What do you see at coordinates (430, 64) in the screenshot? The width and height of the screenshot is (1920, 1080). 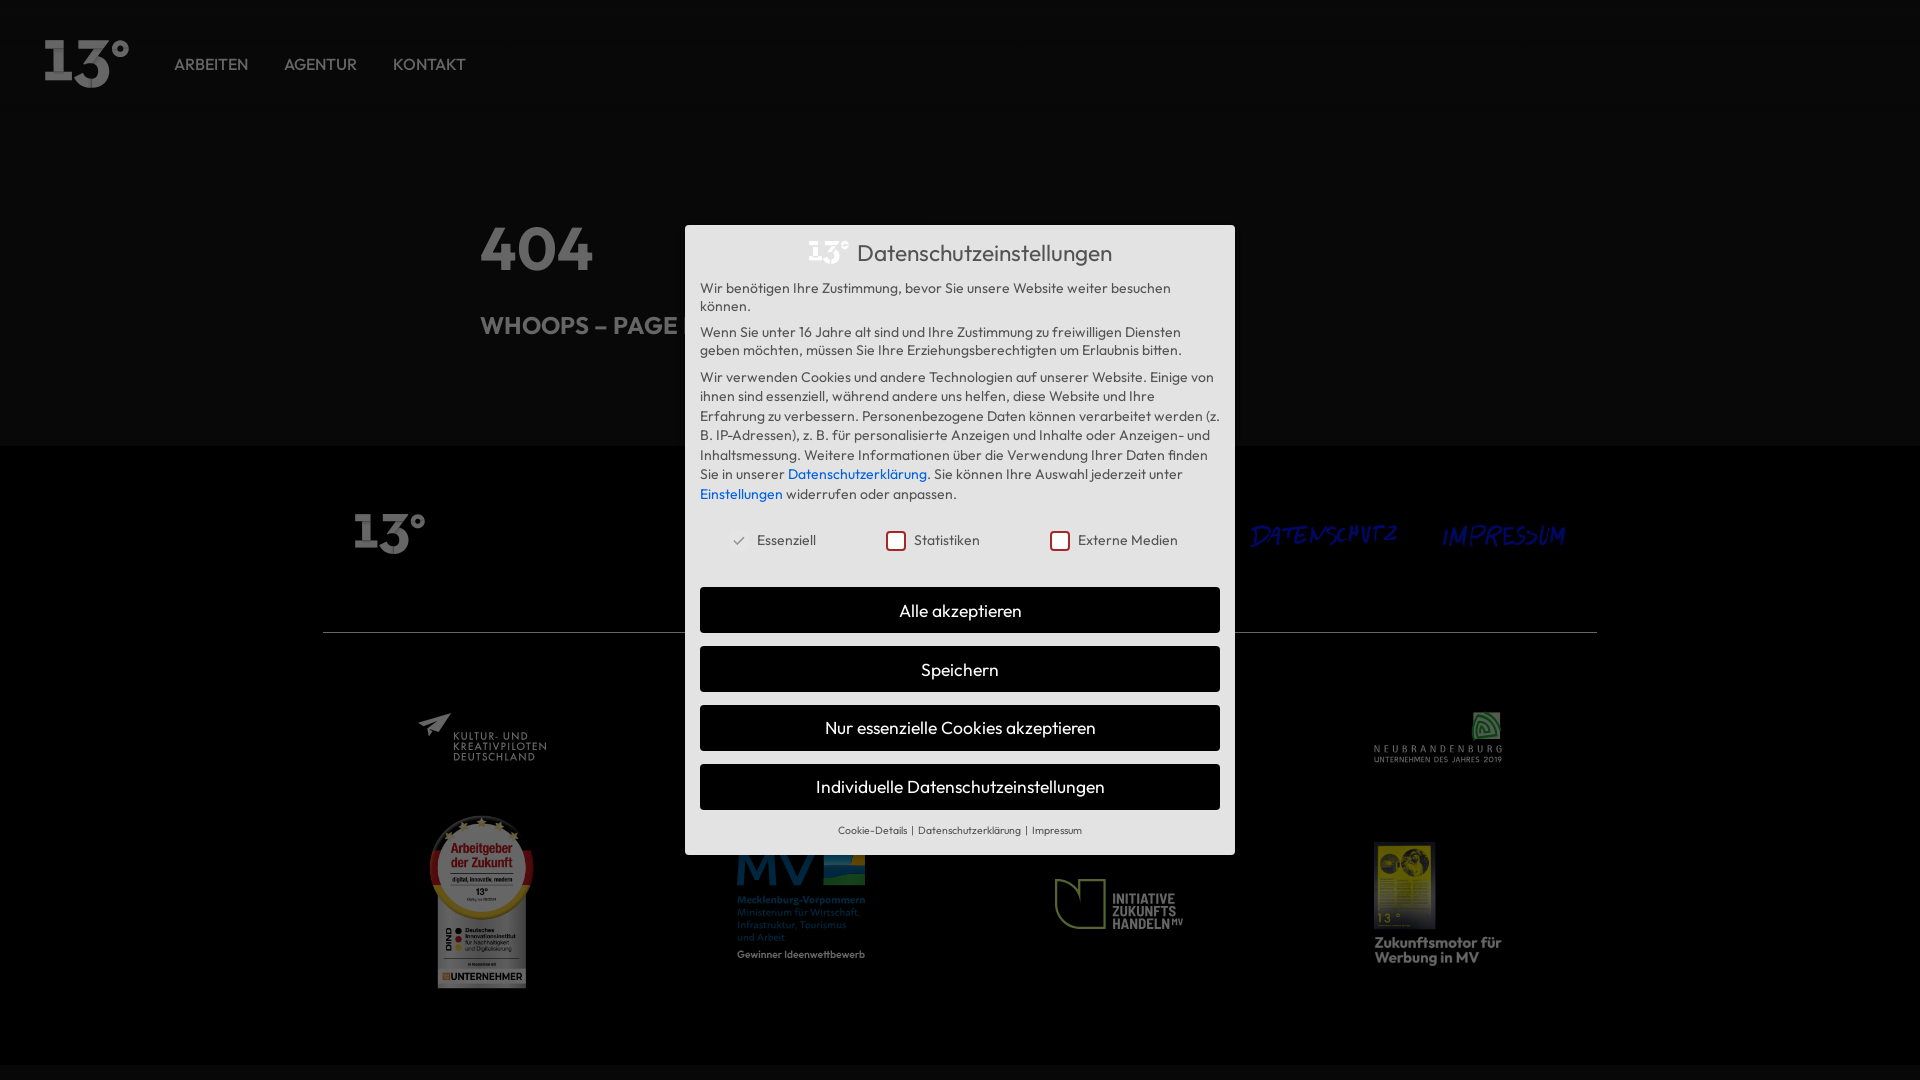 I see `KONTAKT` at bounding box center [430, 64].